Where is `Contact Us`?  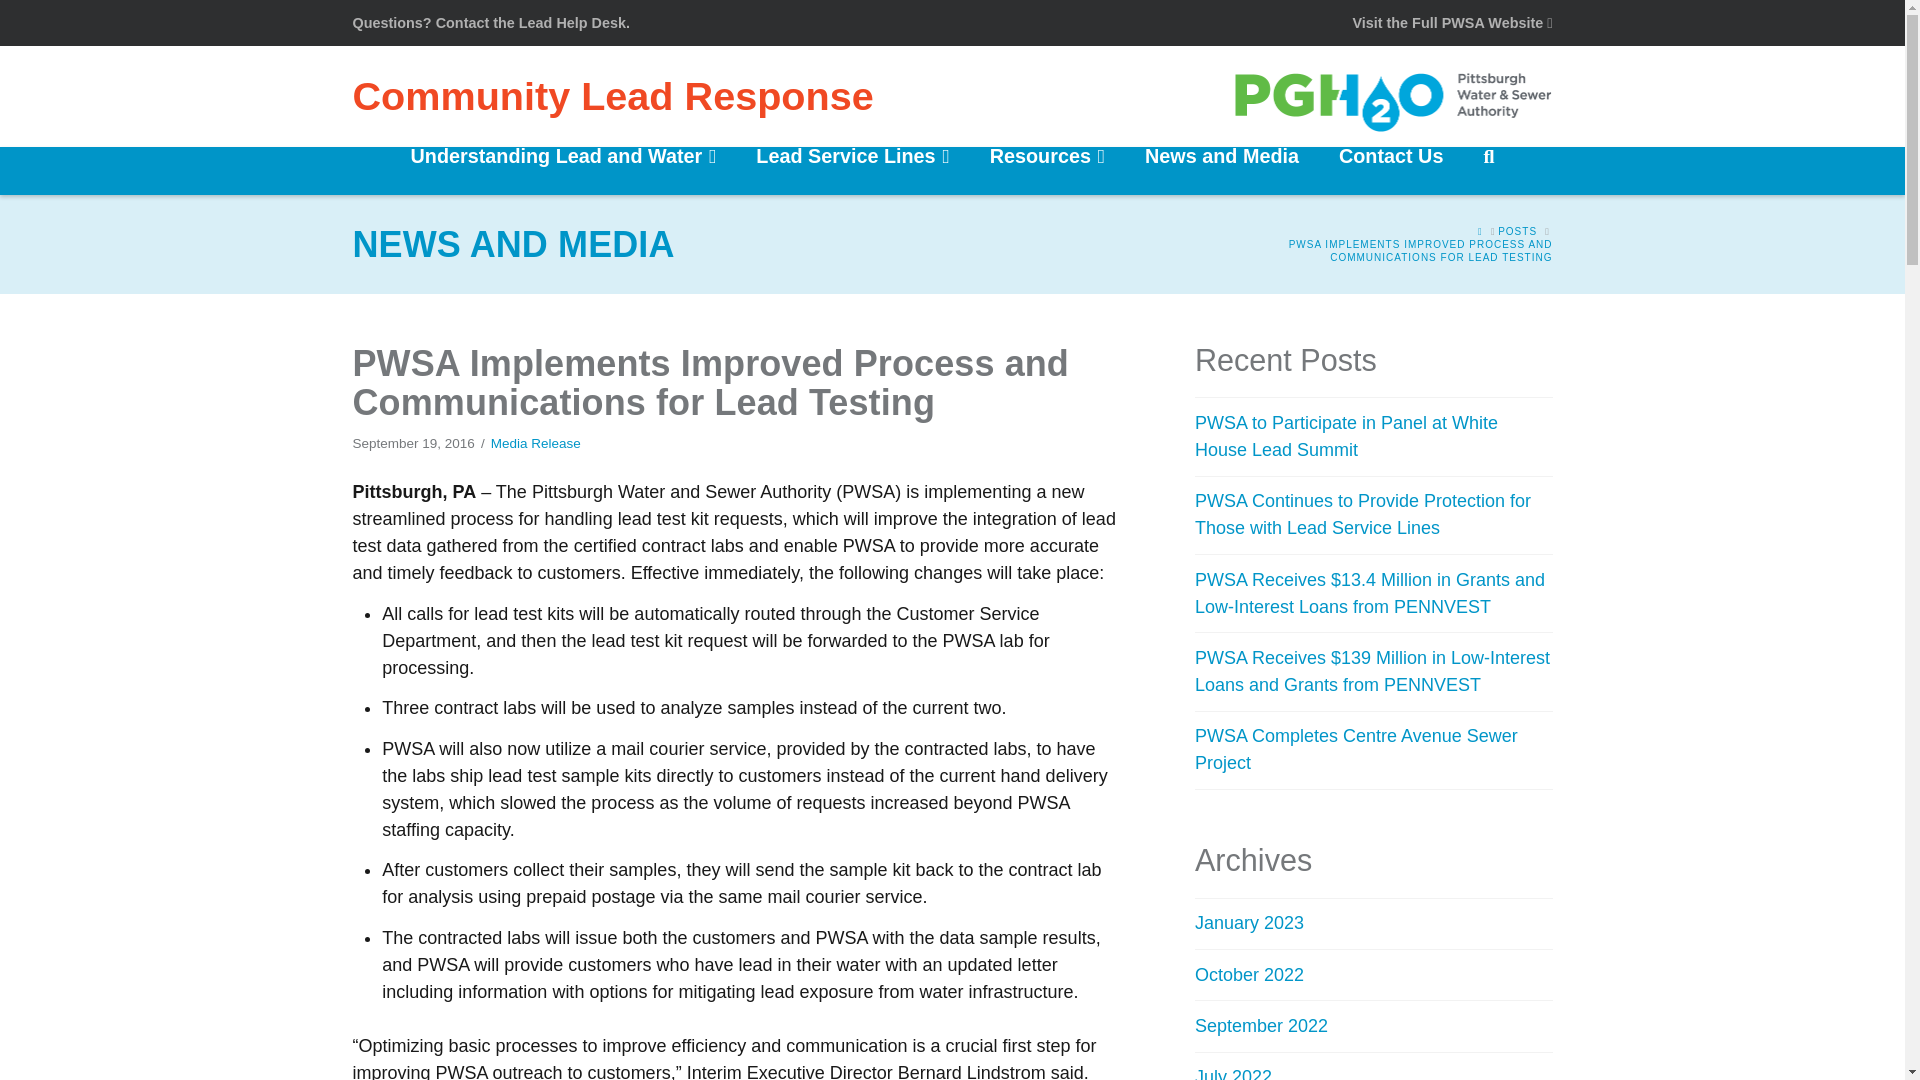
Contact Us is located at coordinates (1391, 170).